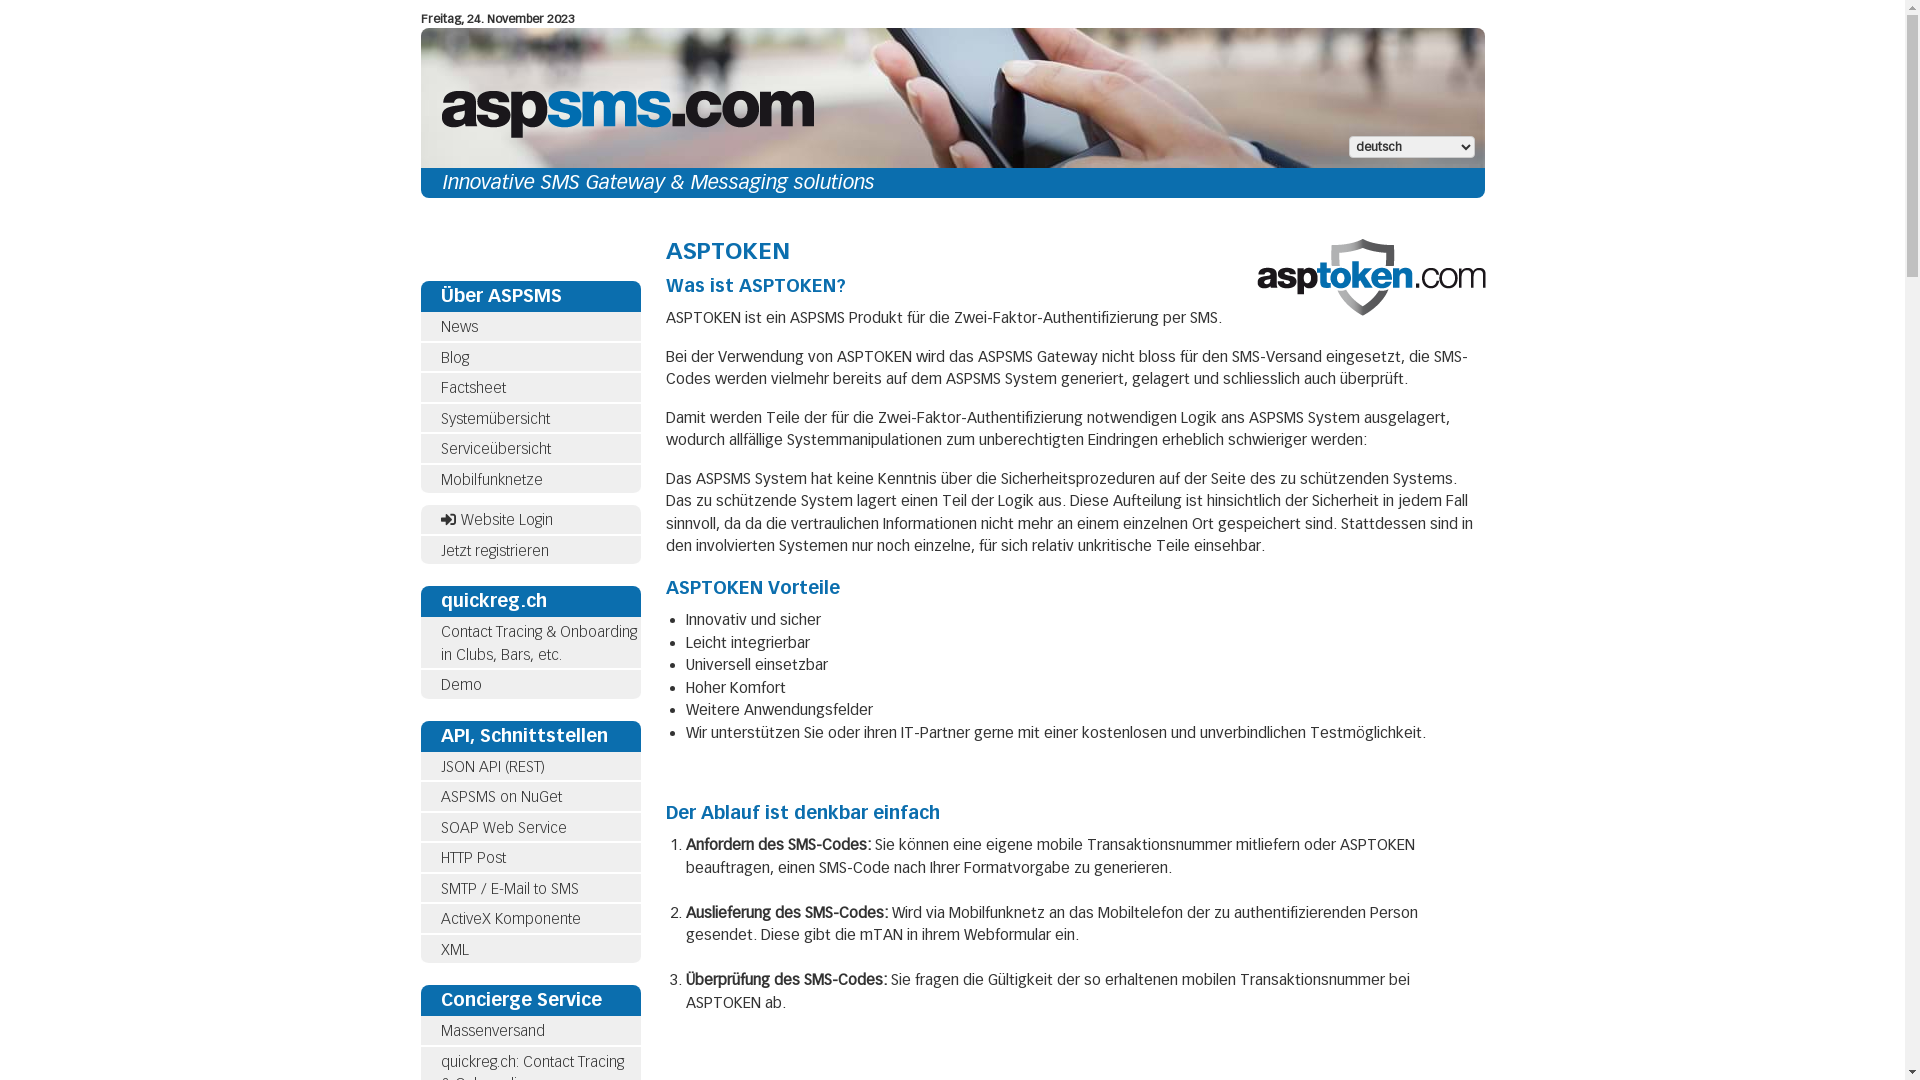 Image resolution: width=1920 pixels, height=1080 pixels. What do you see at coordinates (530, 644) in the screenshot?
I see `Contact Tracing & Onboarding
in Clubs, Bars, etc.` at bounding box center [530, 644].